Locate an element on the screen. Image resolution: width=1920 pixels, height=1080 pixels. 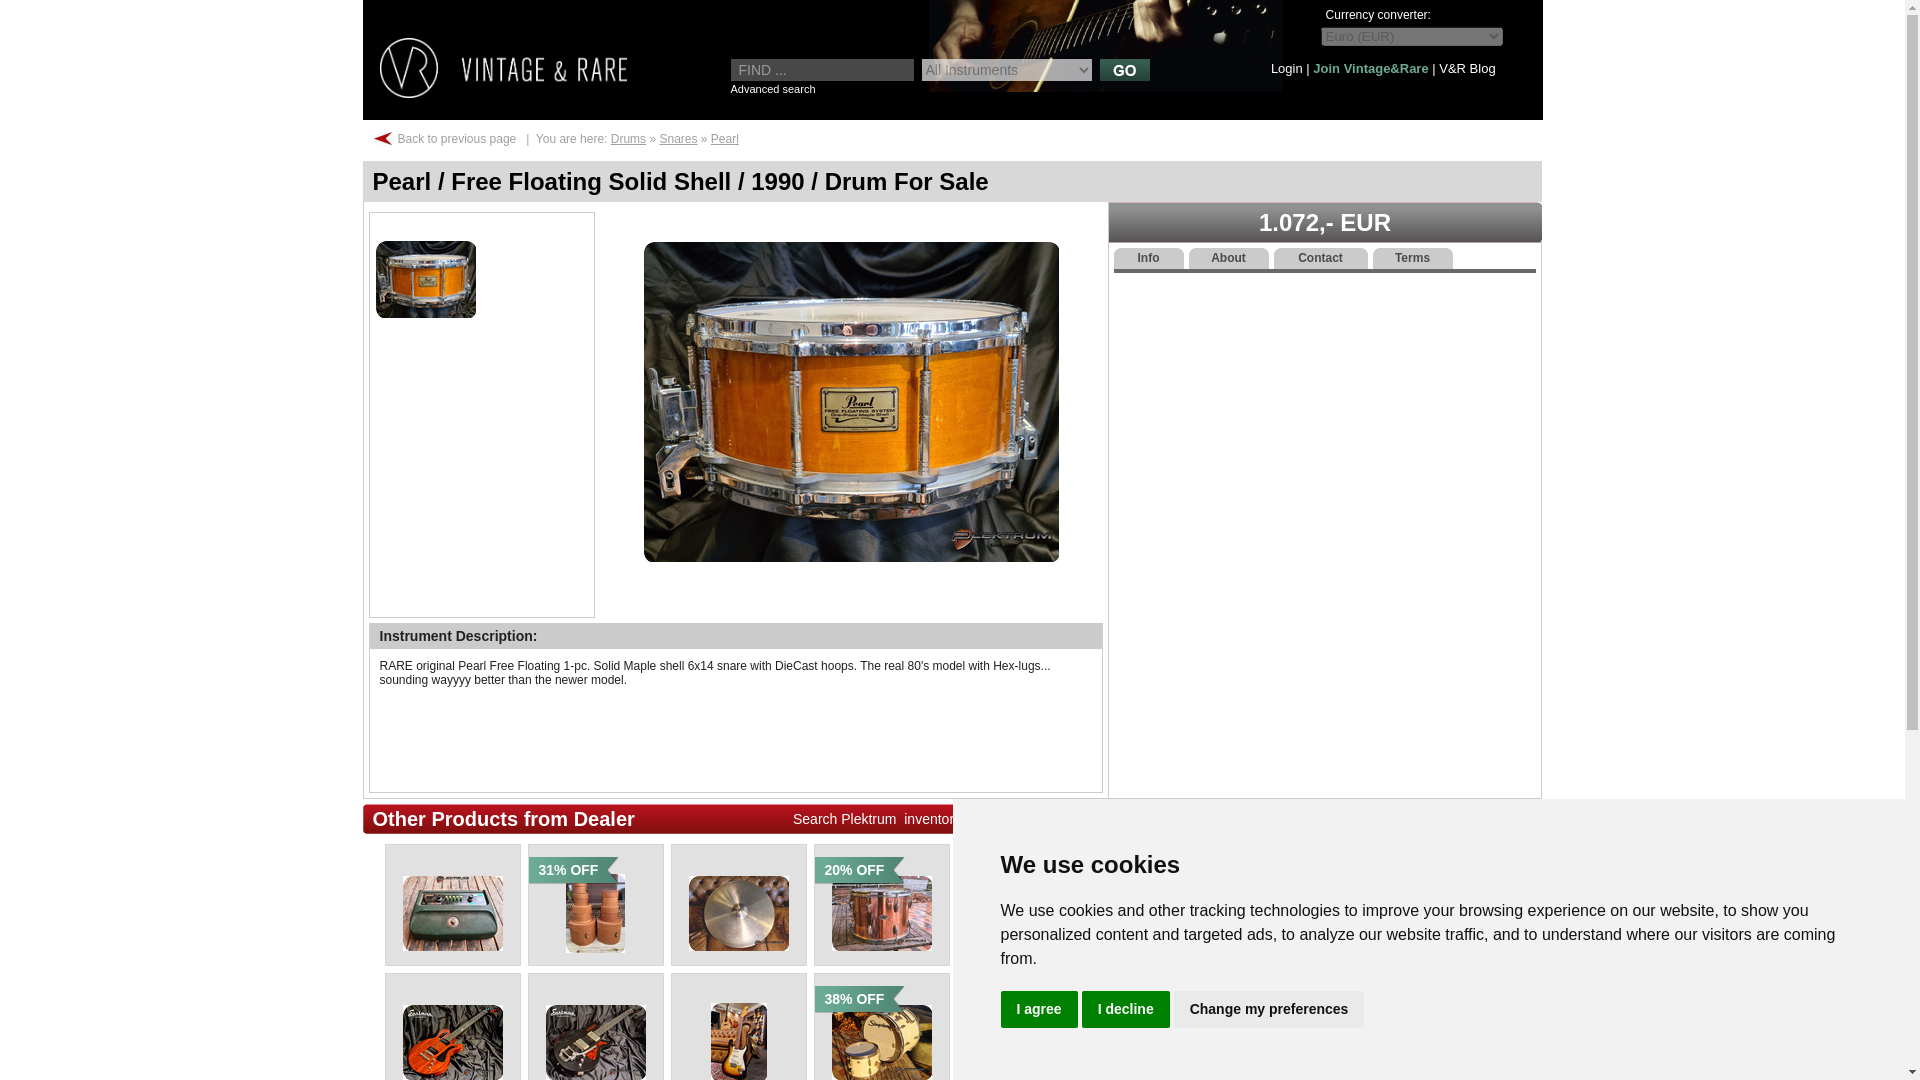
1 is located at coordinates (425, 278).